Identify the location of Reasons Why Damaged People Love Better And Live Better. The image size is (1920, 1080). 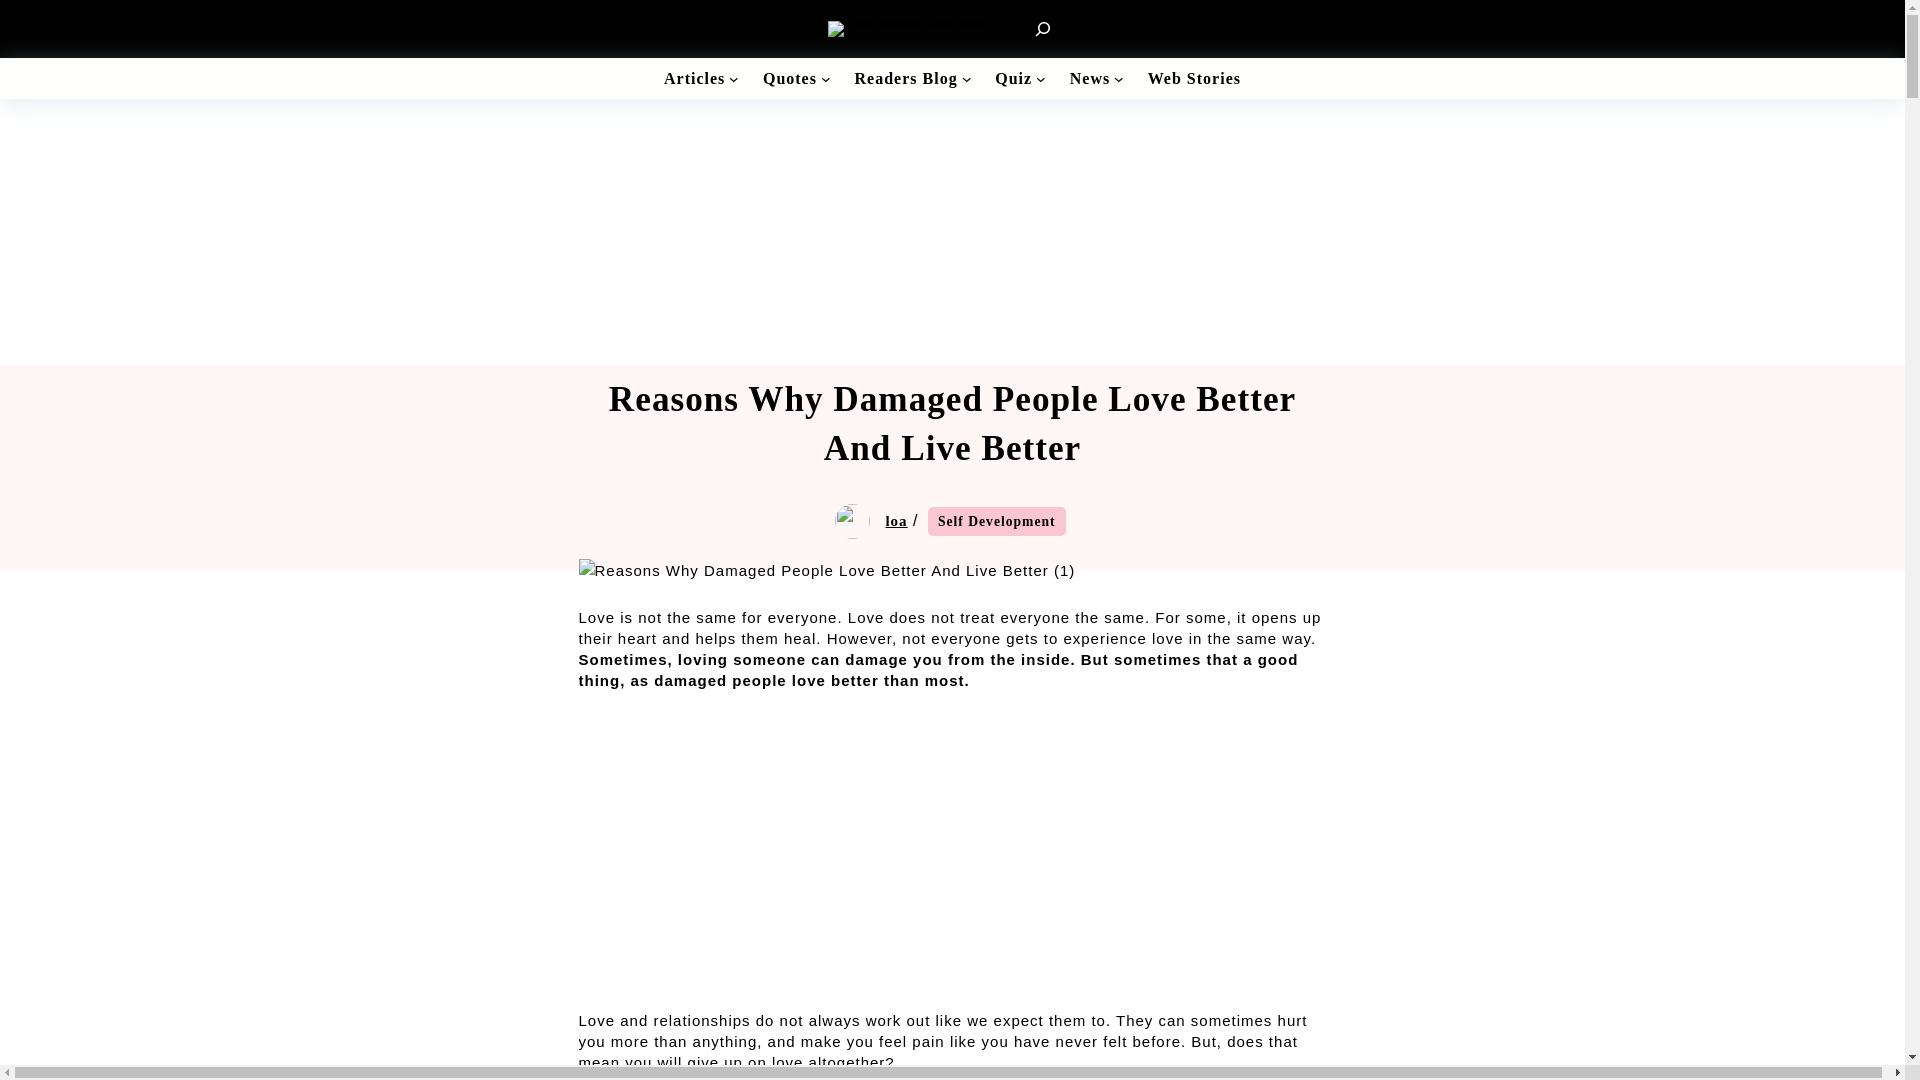
(826, 571).